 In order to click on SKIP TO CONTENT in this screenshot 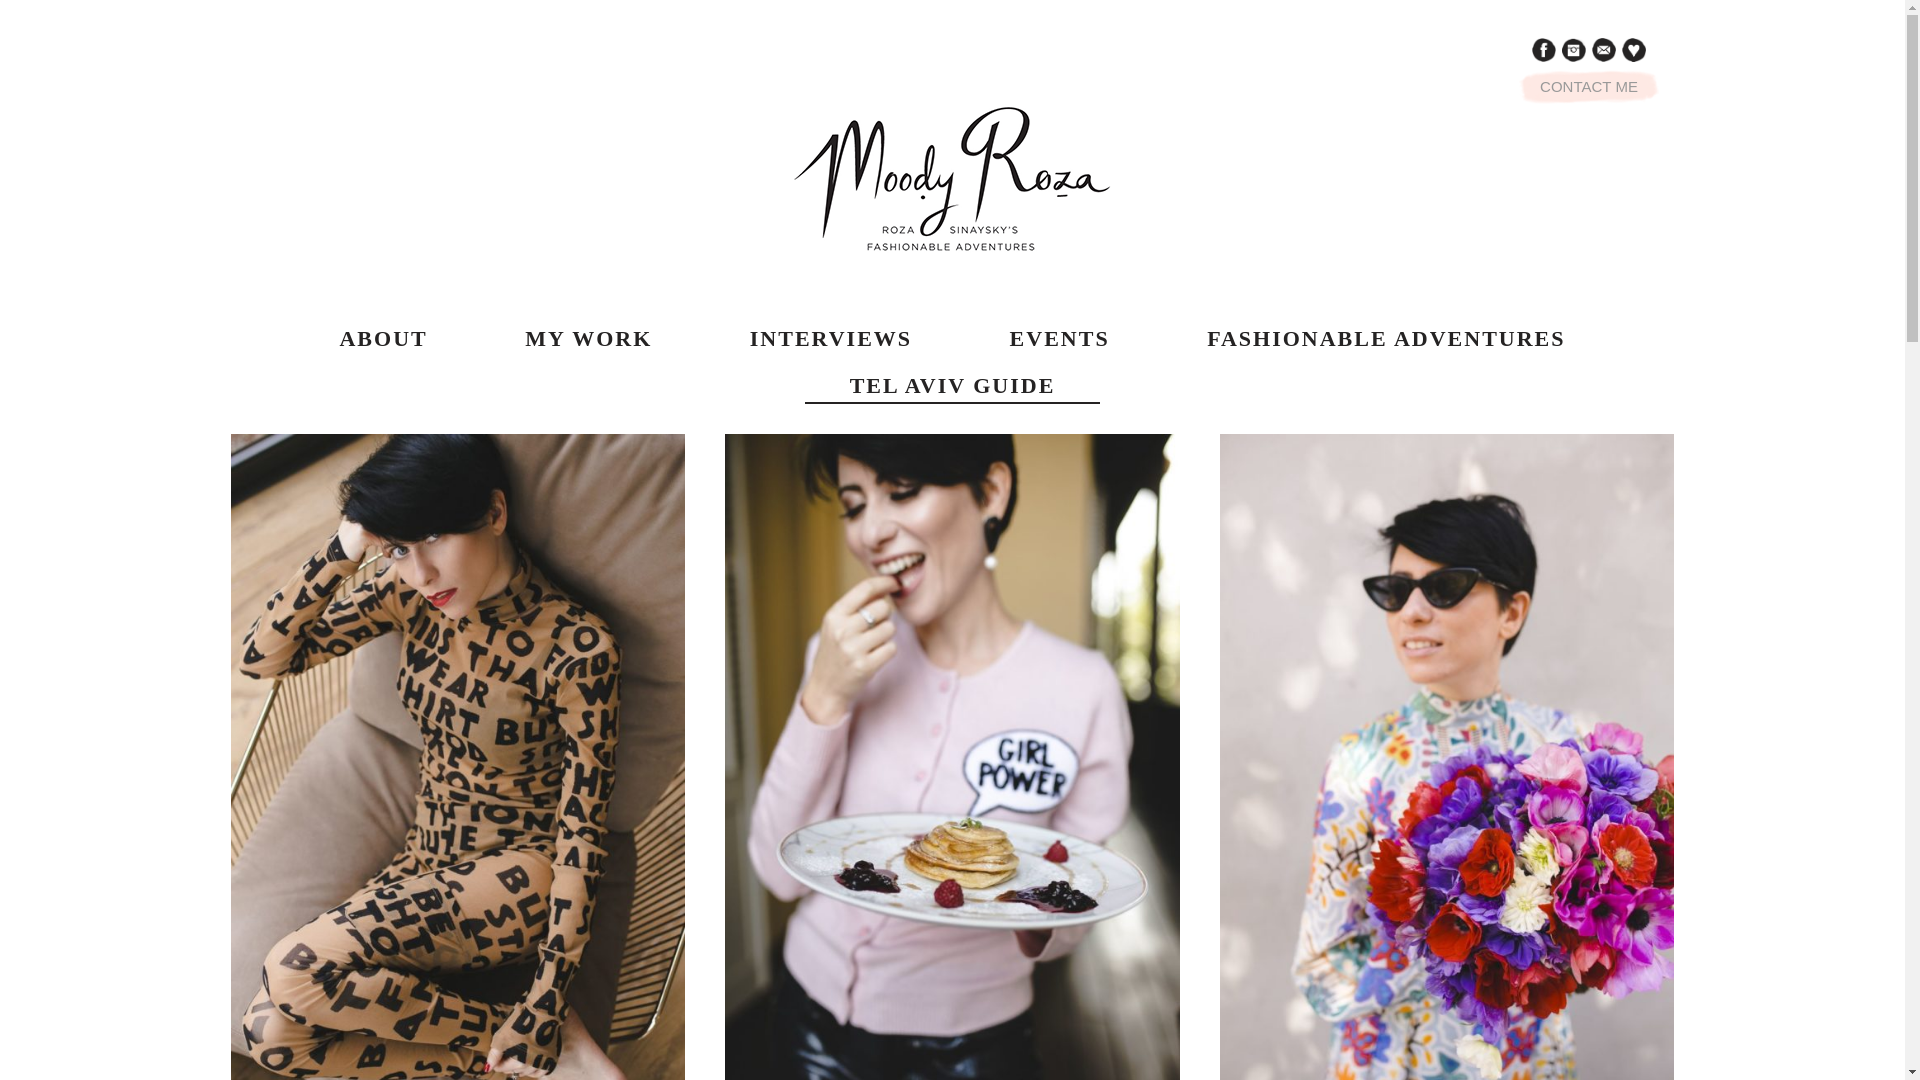, I will do `click(376, 331)`.